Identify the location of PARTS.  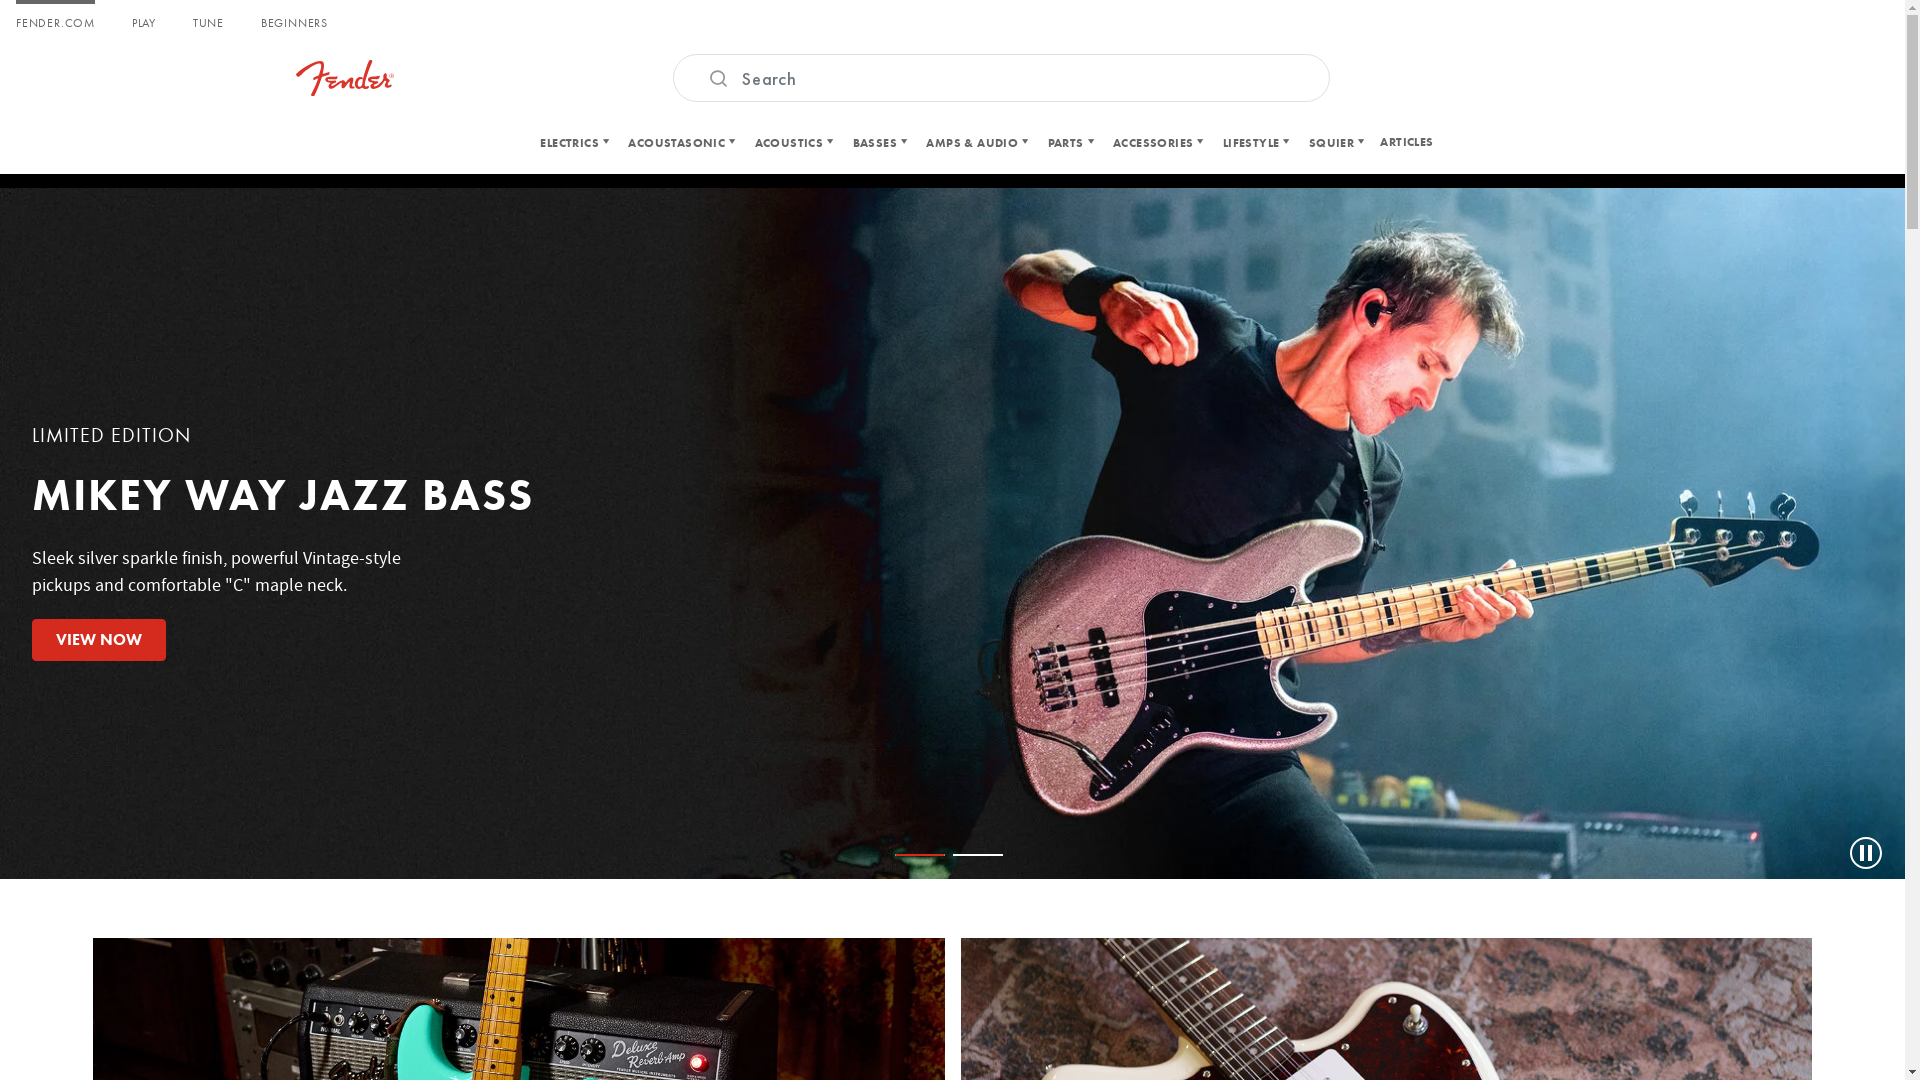
(1071, 142).